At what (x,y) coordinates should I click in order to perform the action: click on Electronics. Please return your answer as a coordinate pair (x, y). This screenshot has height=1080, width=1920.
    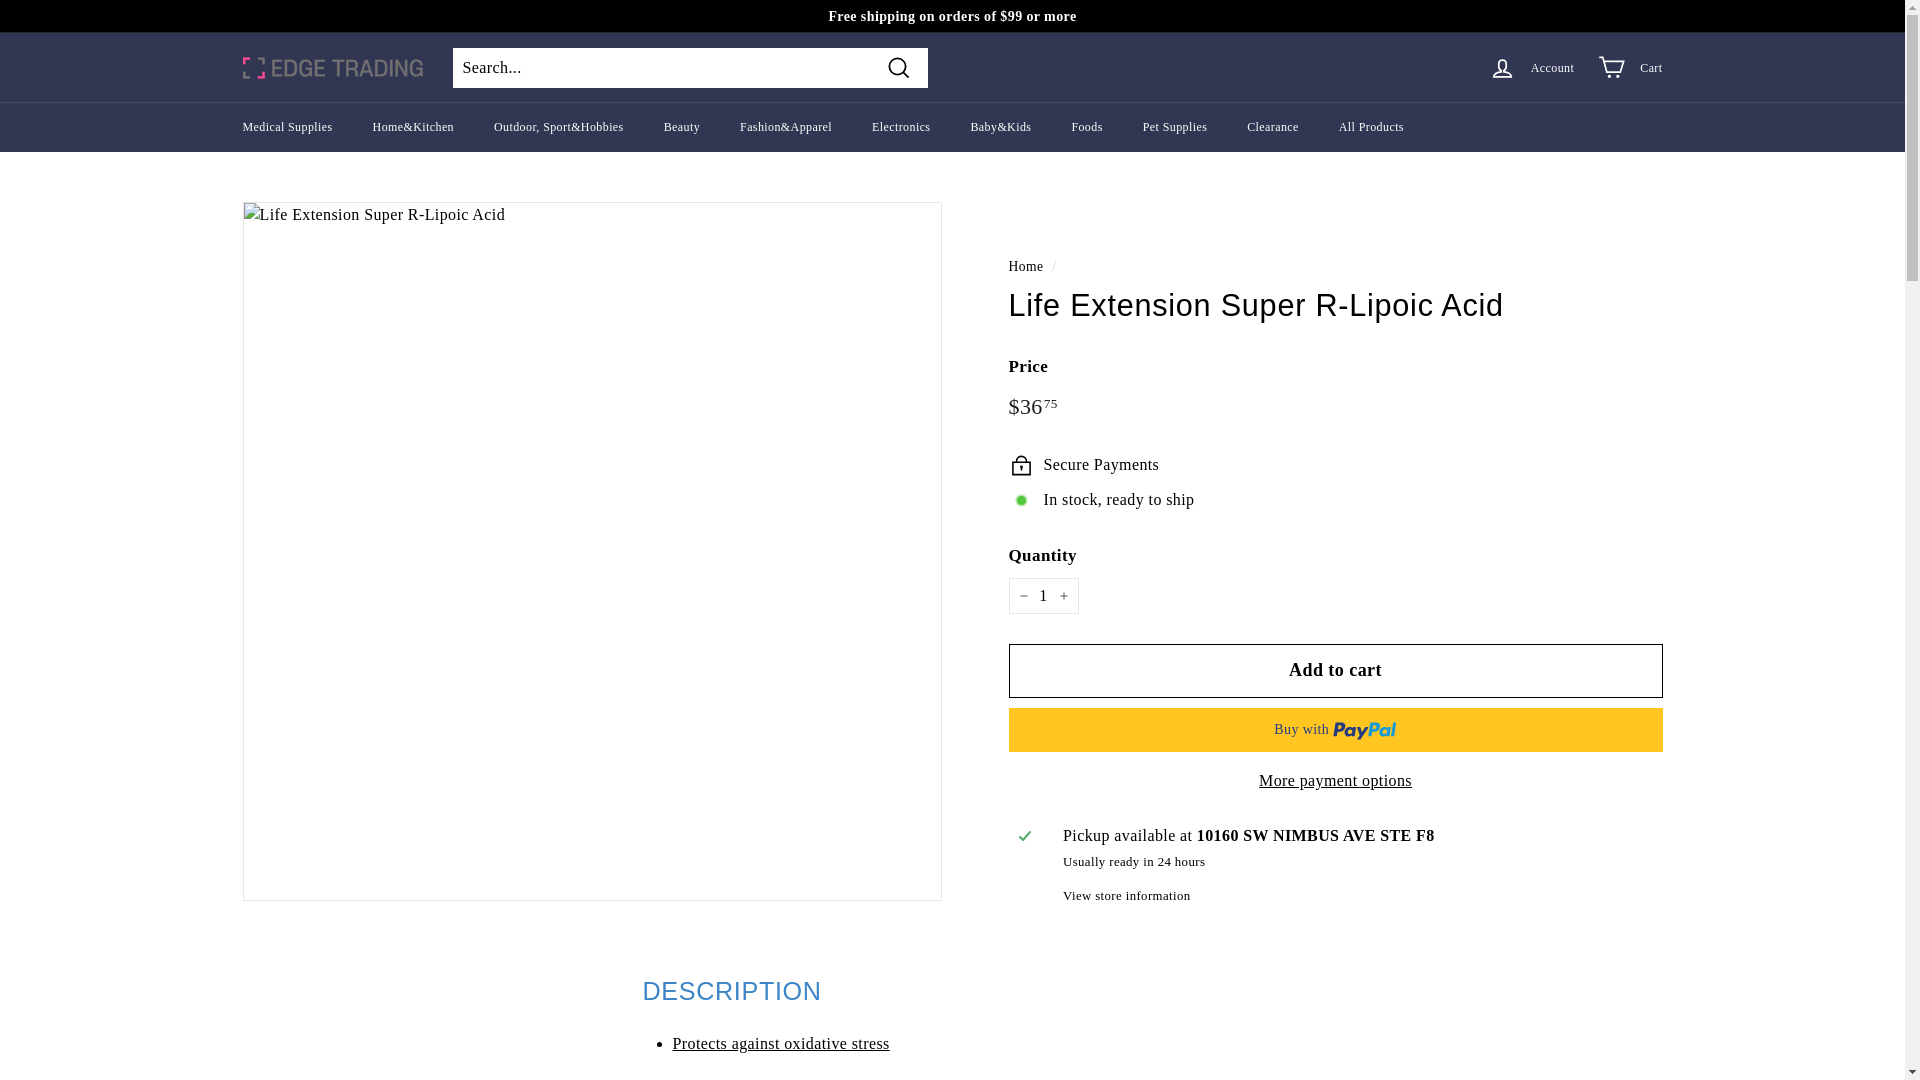
    Looking at the image, I should click on (901, 126).